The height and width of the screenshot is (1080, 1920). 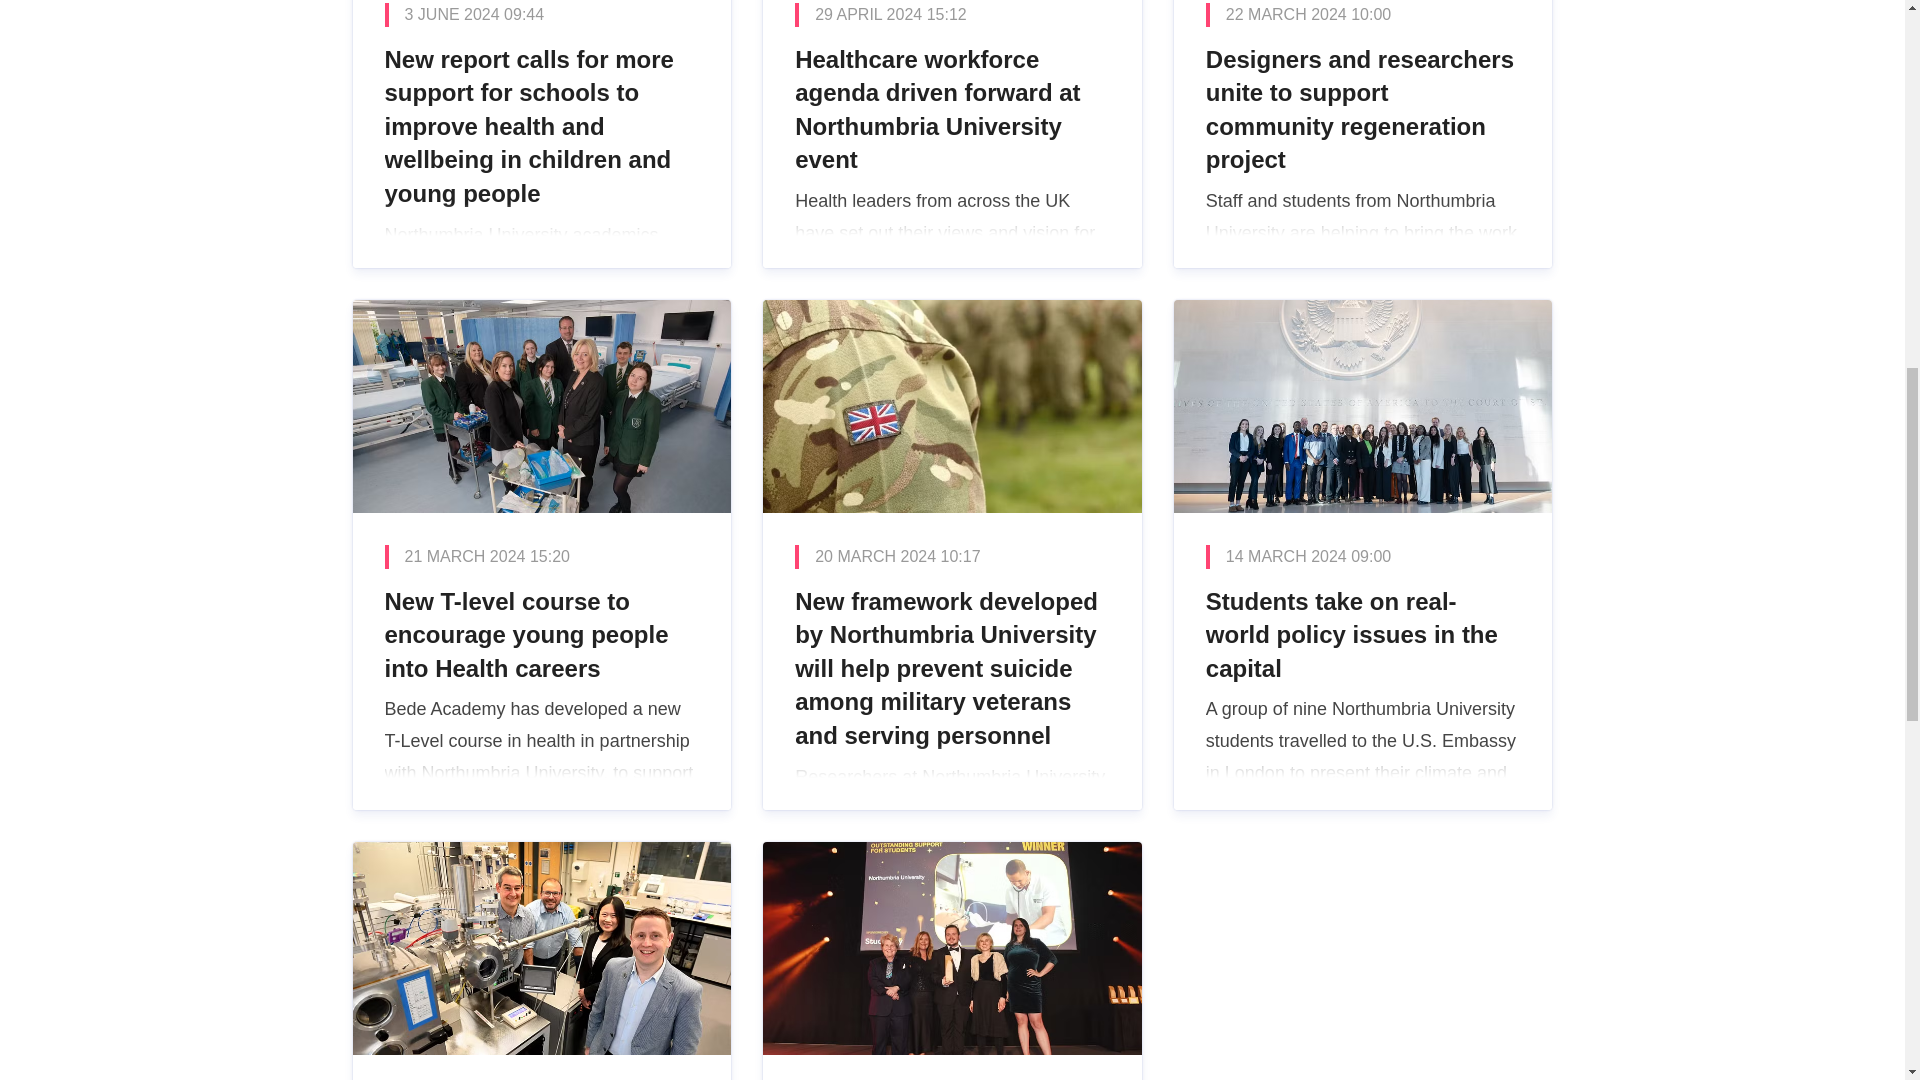 What do you see at coordinates (952, 961) in the screenshot?
I see `Outstanding support for nursing students wins national award` at bounding box center [952, 961].